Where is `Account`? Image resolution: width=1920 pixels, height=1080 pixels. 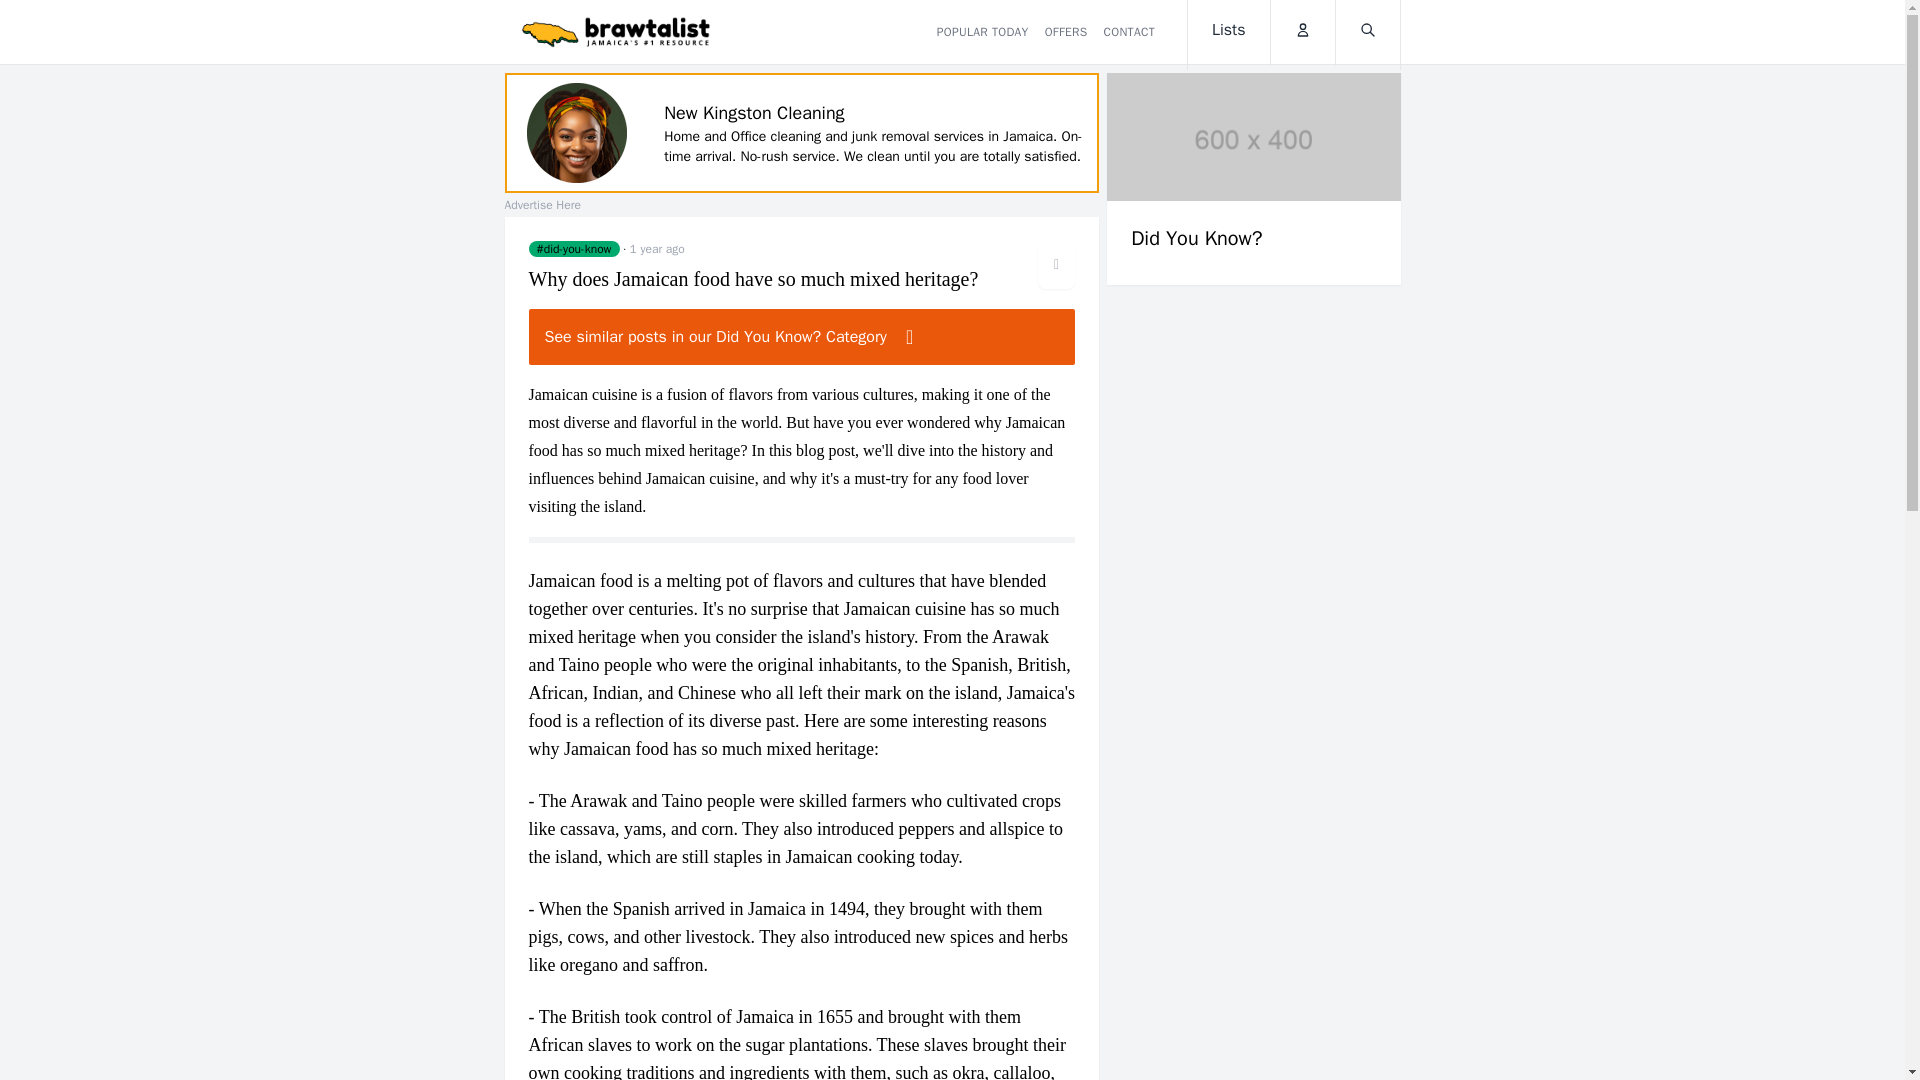
Account is located at coordinates (1302, 32).